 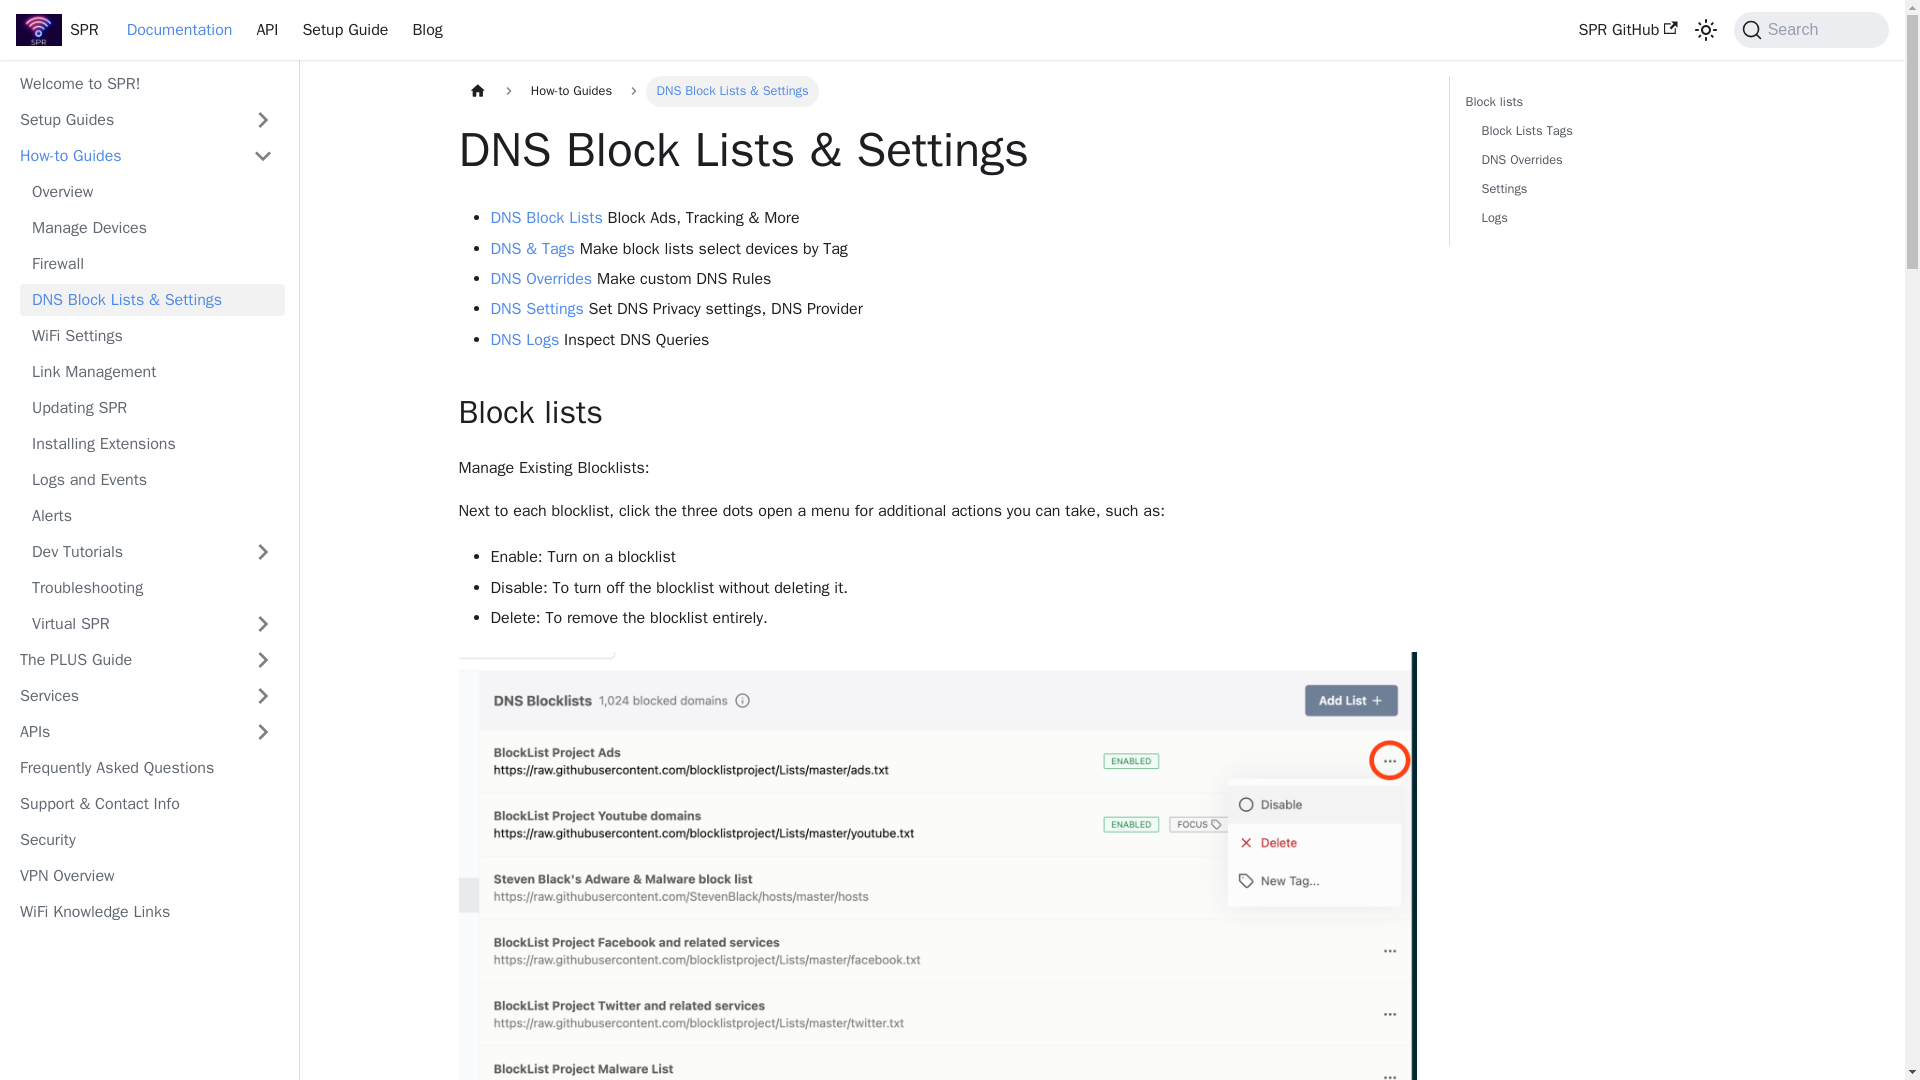 I want to click on DNS Block Lists, so click(x=546, y=218).